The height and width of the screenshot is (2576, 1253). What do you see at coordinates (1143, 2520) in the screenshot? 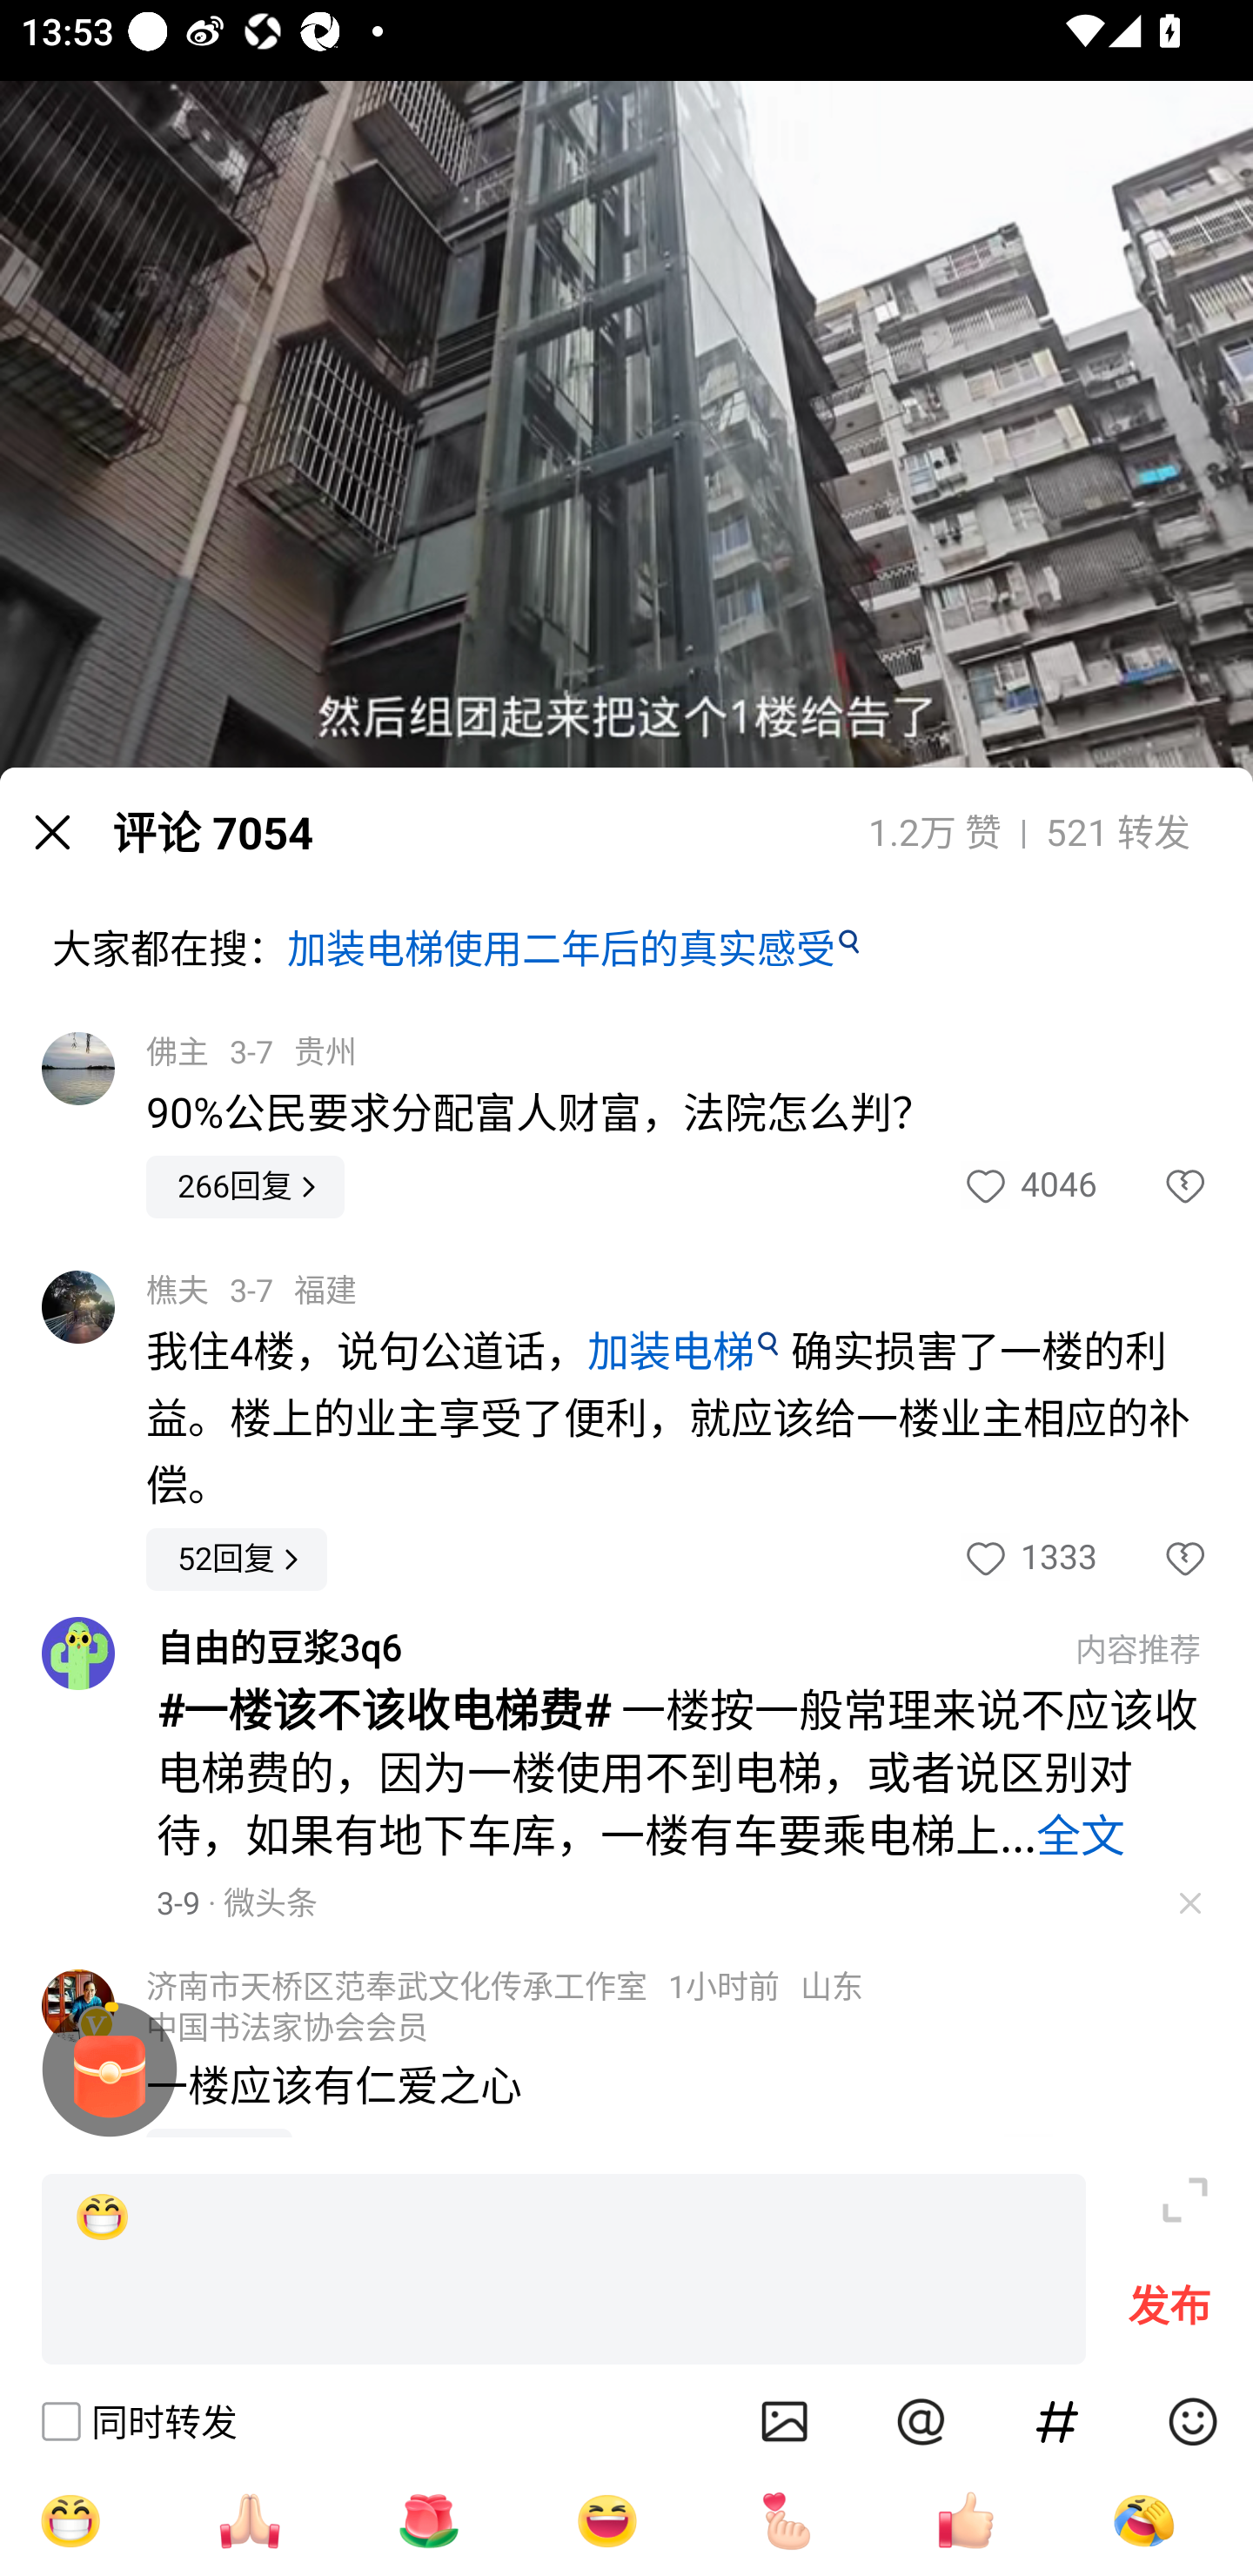
I see `[捂脸]` at bounding box center [1143, 2520].